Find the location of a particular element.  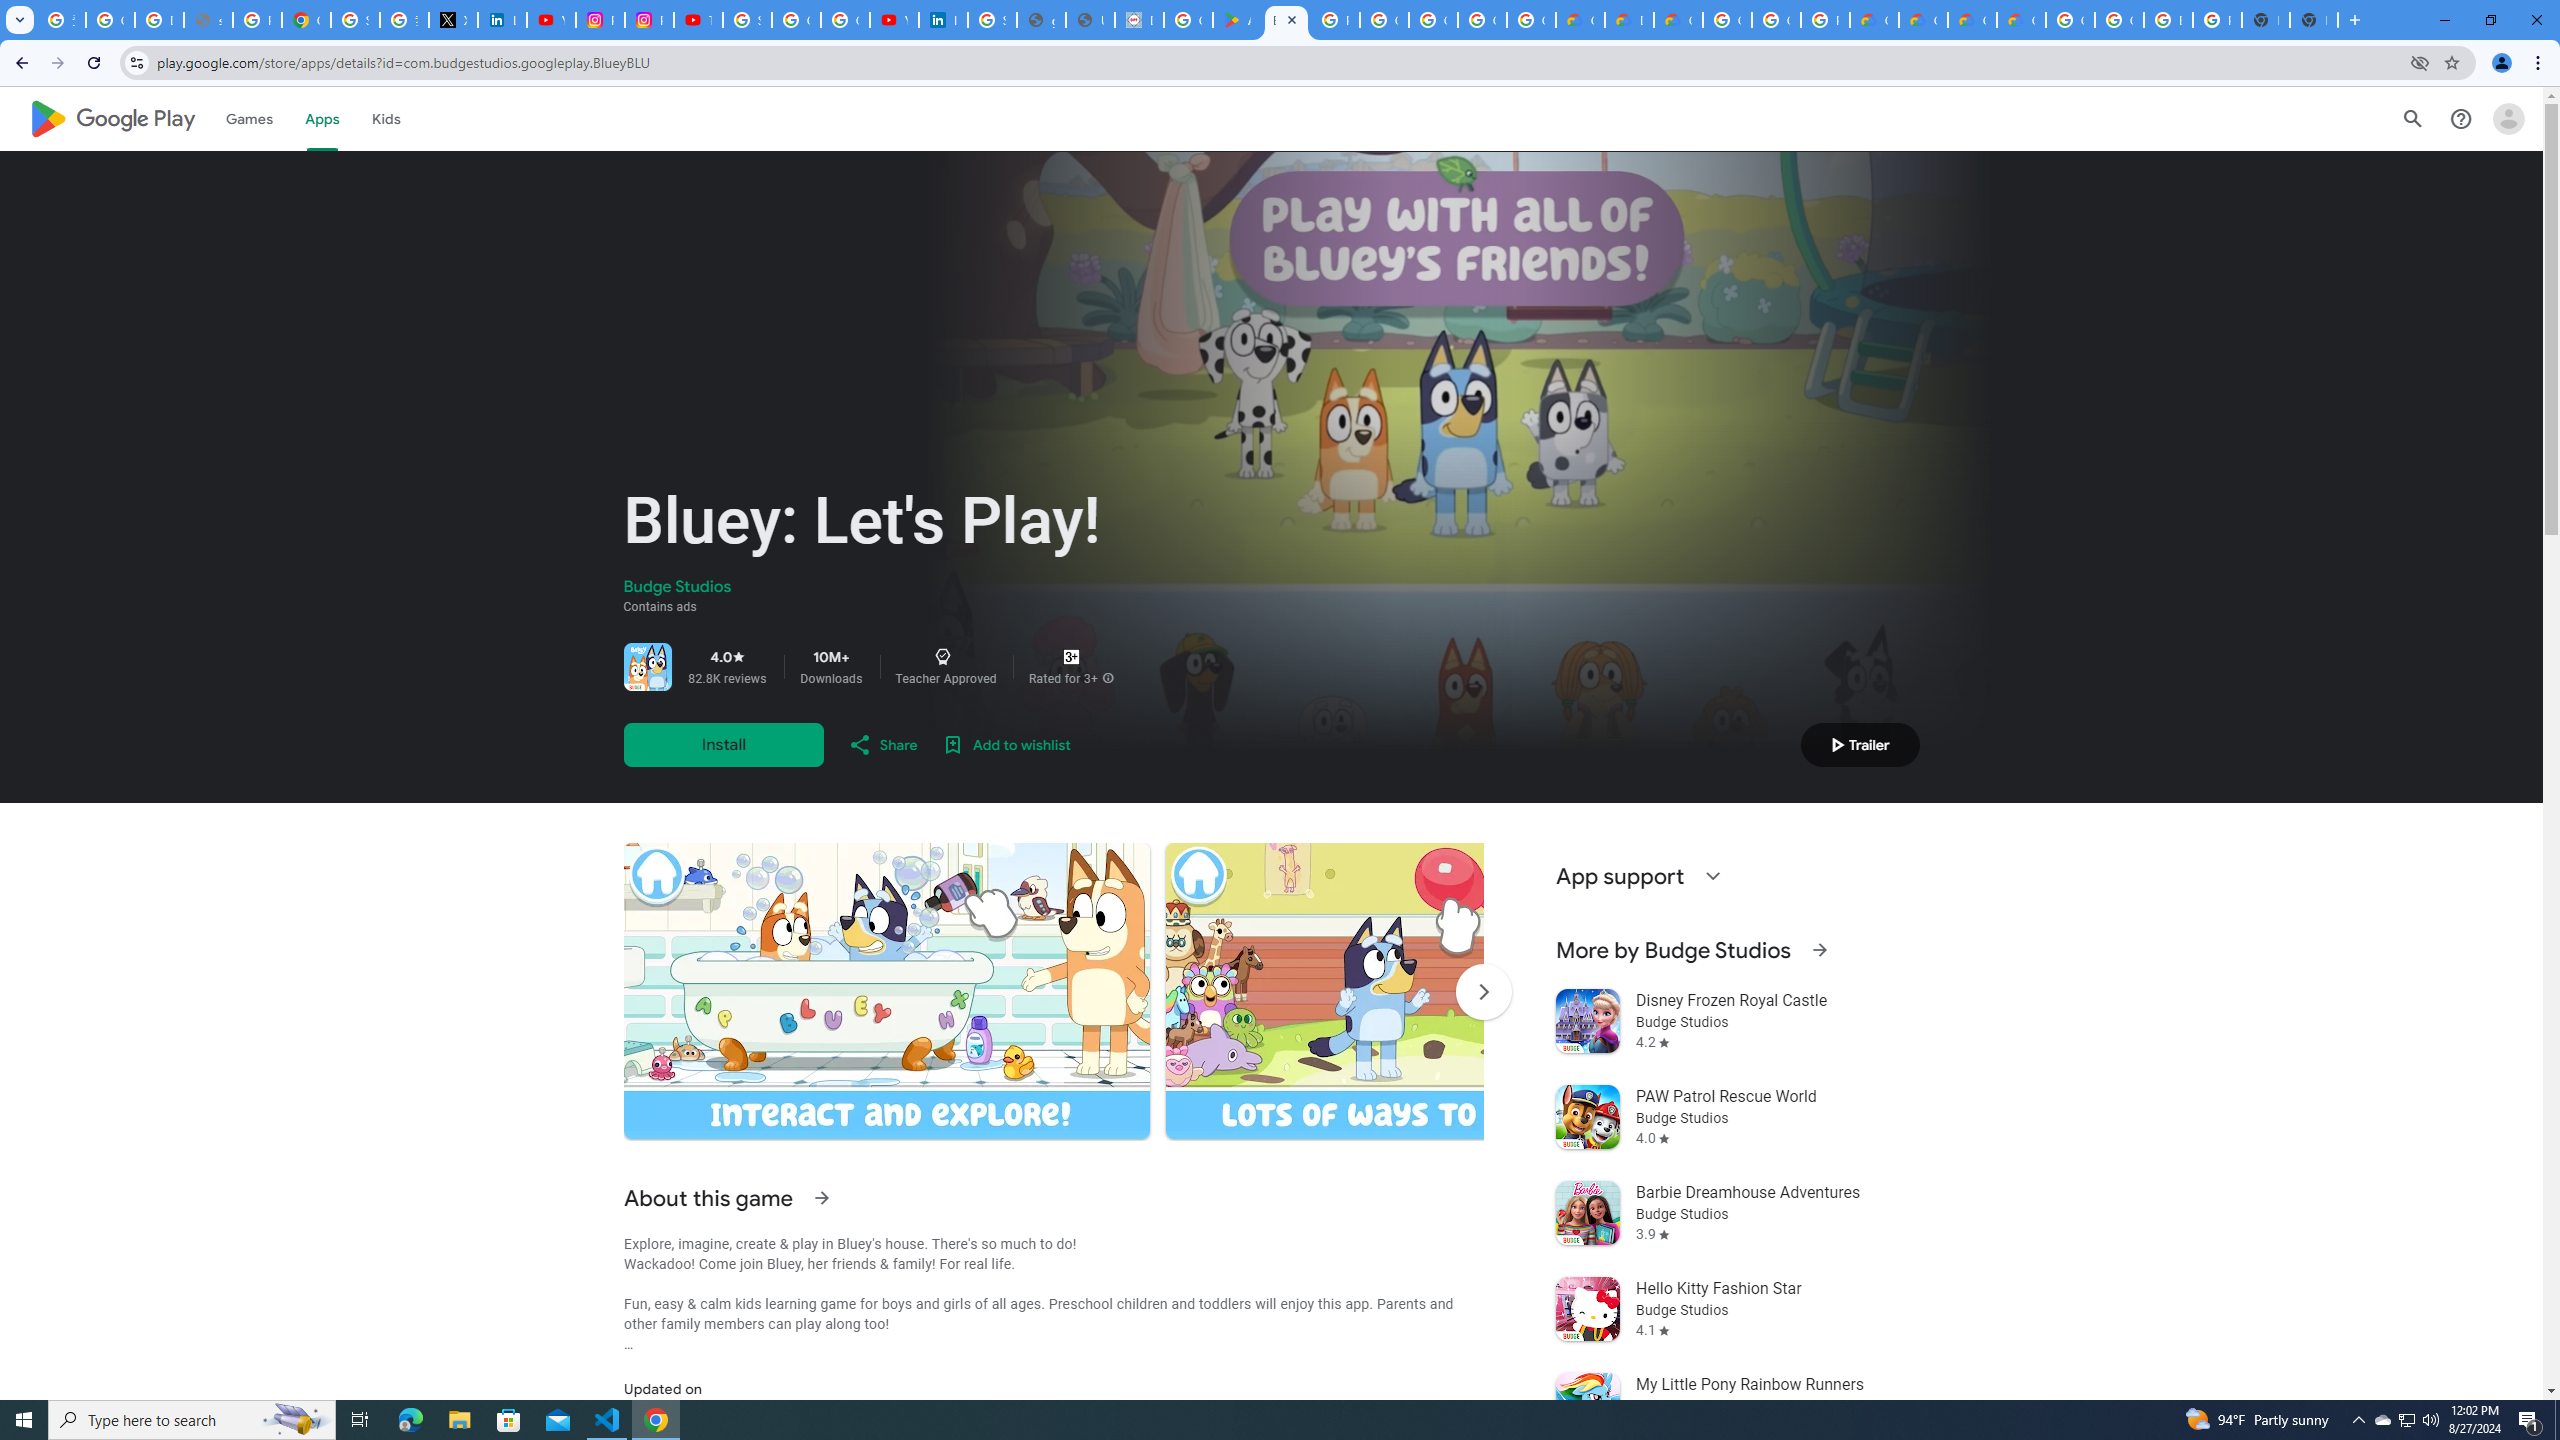

Data Privacy Framework is located at coordinates (1138, 20).